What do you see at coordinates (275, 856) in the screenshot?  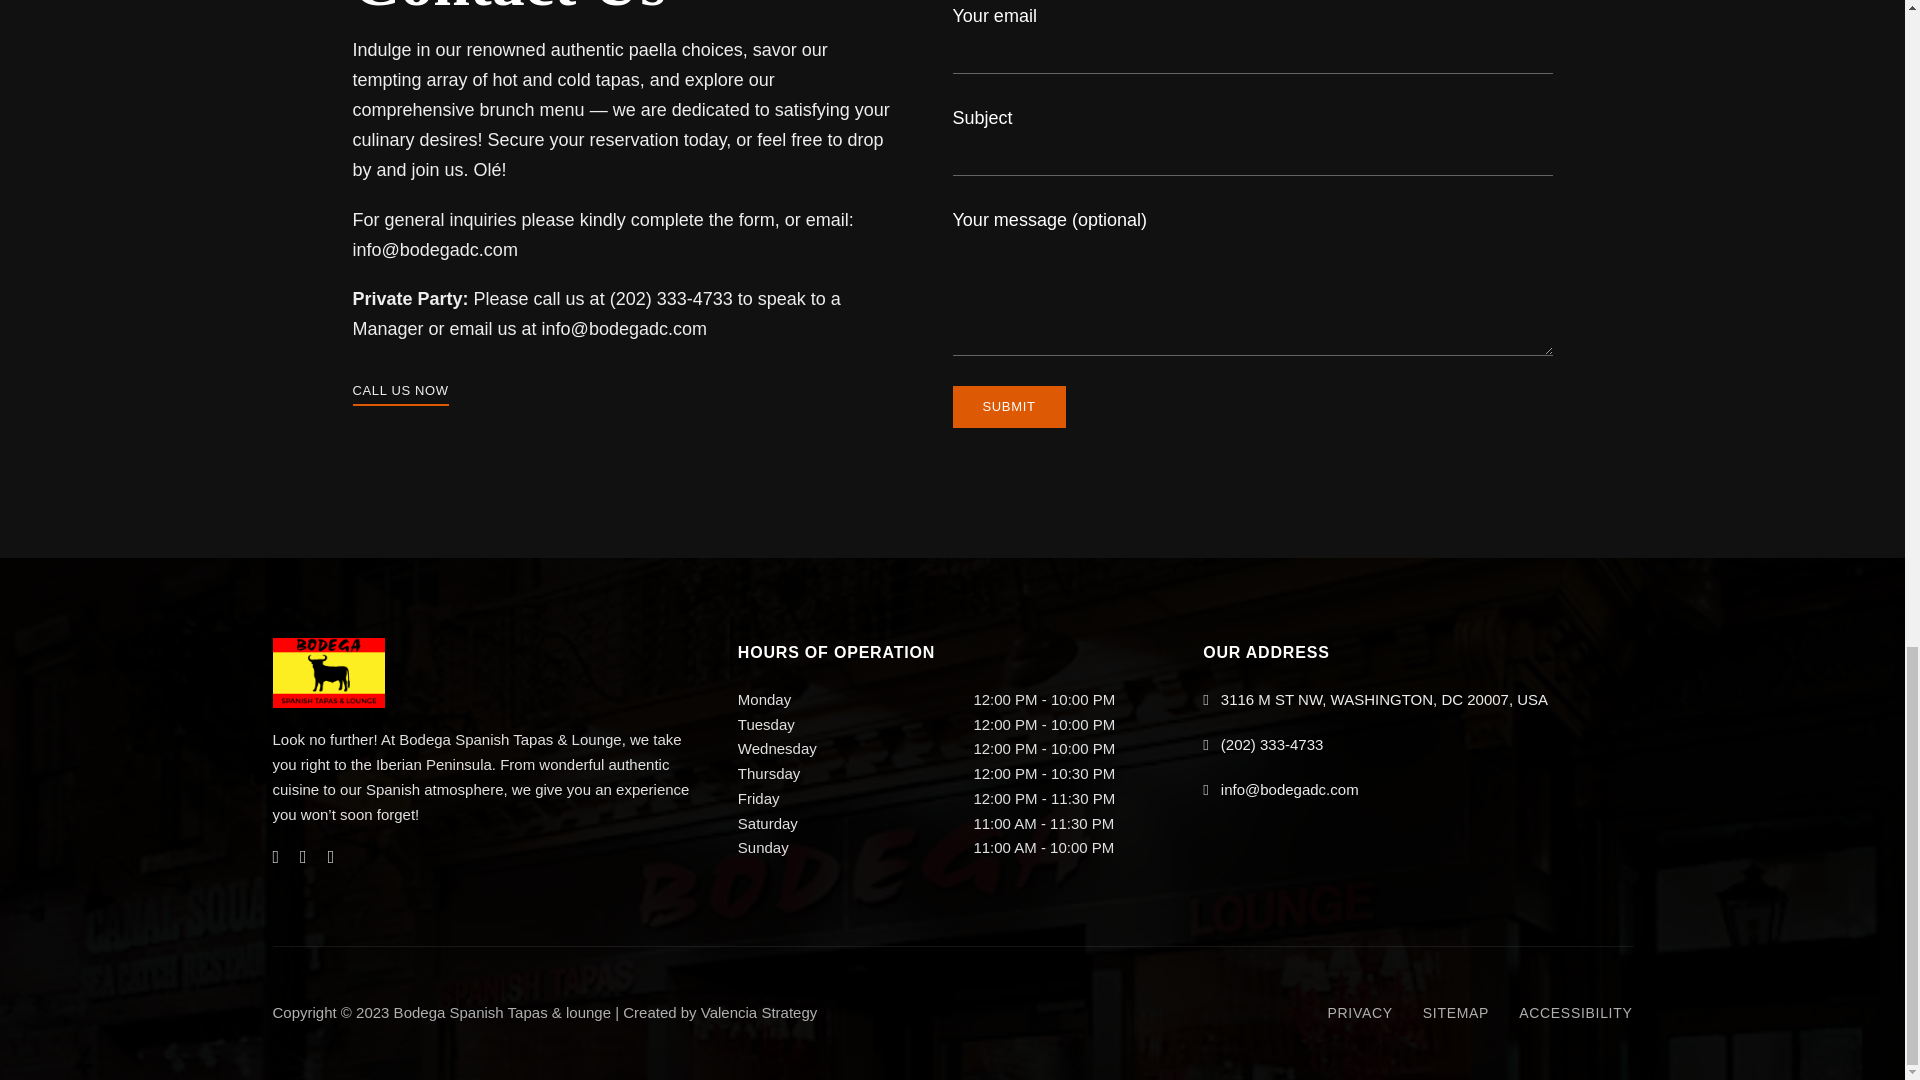 I see `Facebook` at bounding box center [275, 856].